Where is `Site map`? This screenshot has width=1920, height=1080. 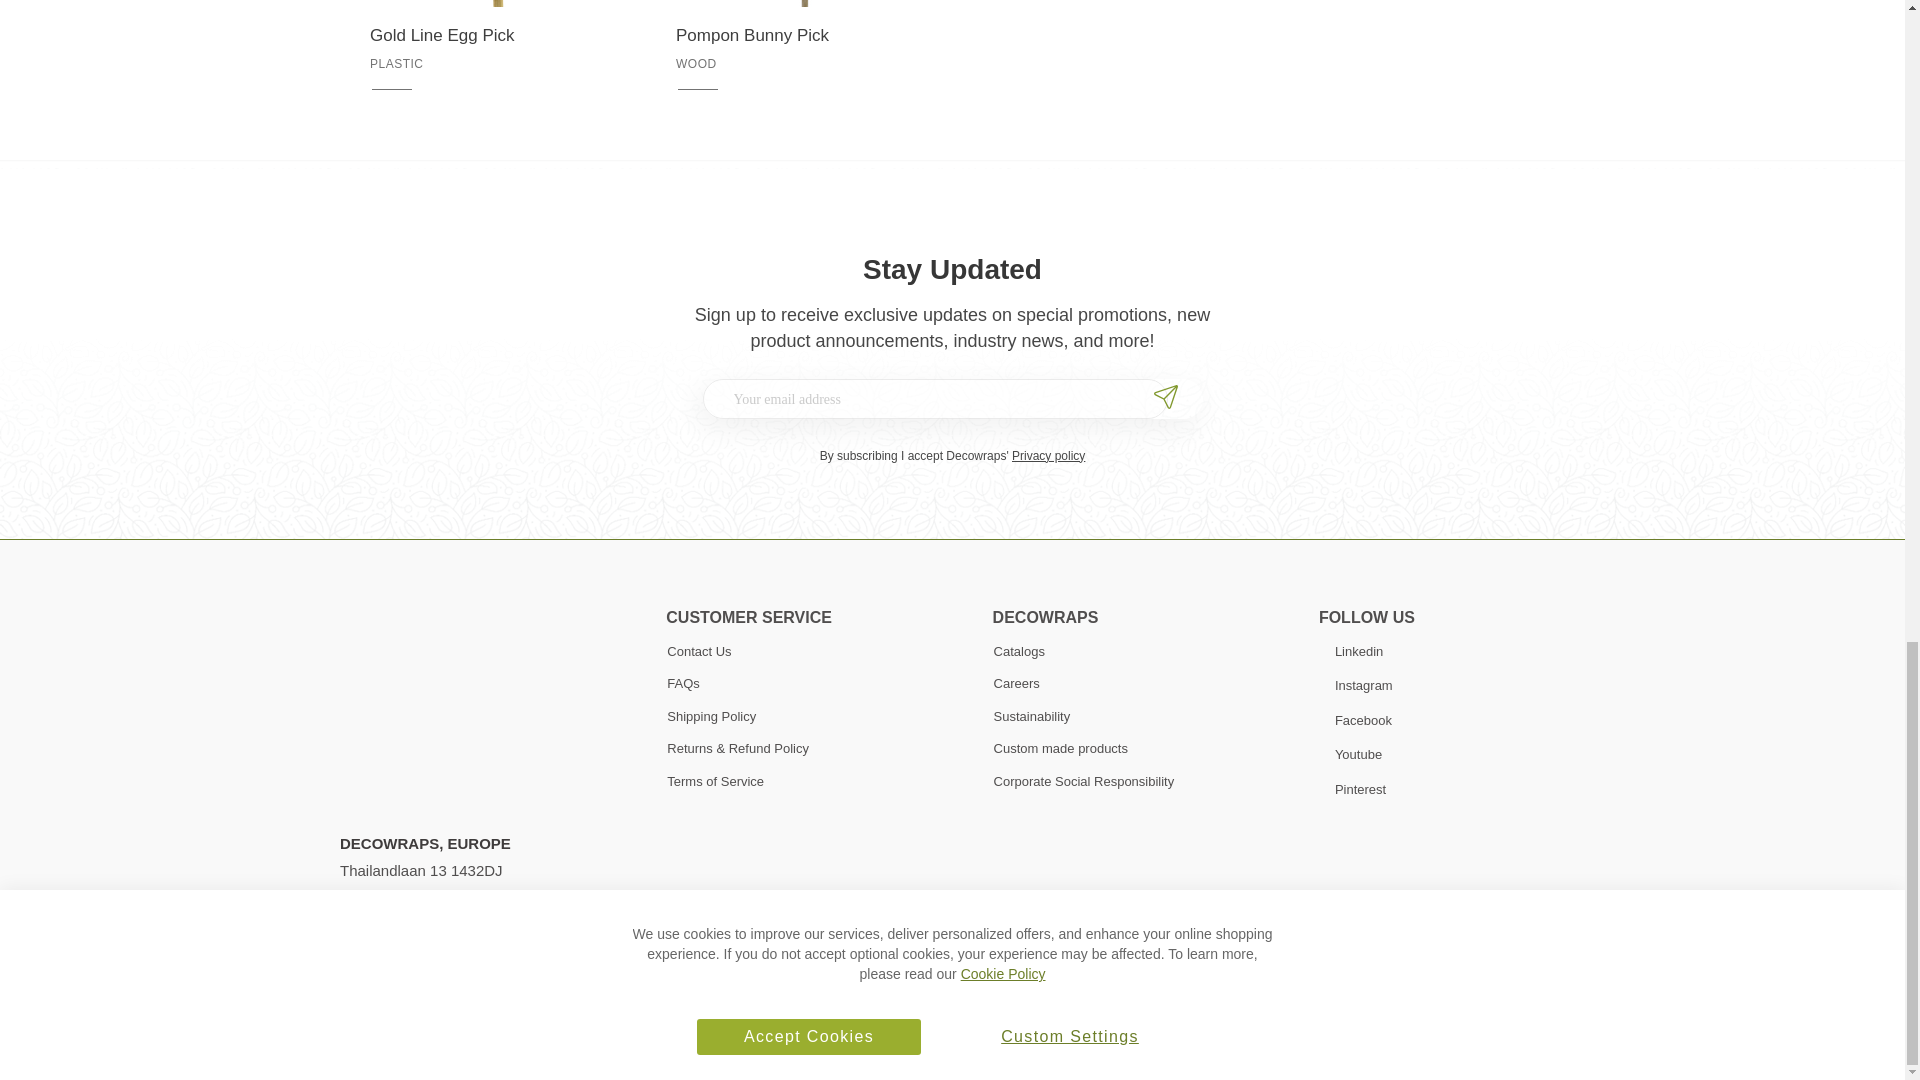 Site map is located at coordinates (612, 1047).